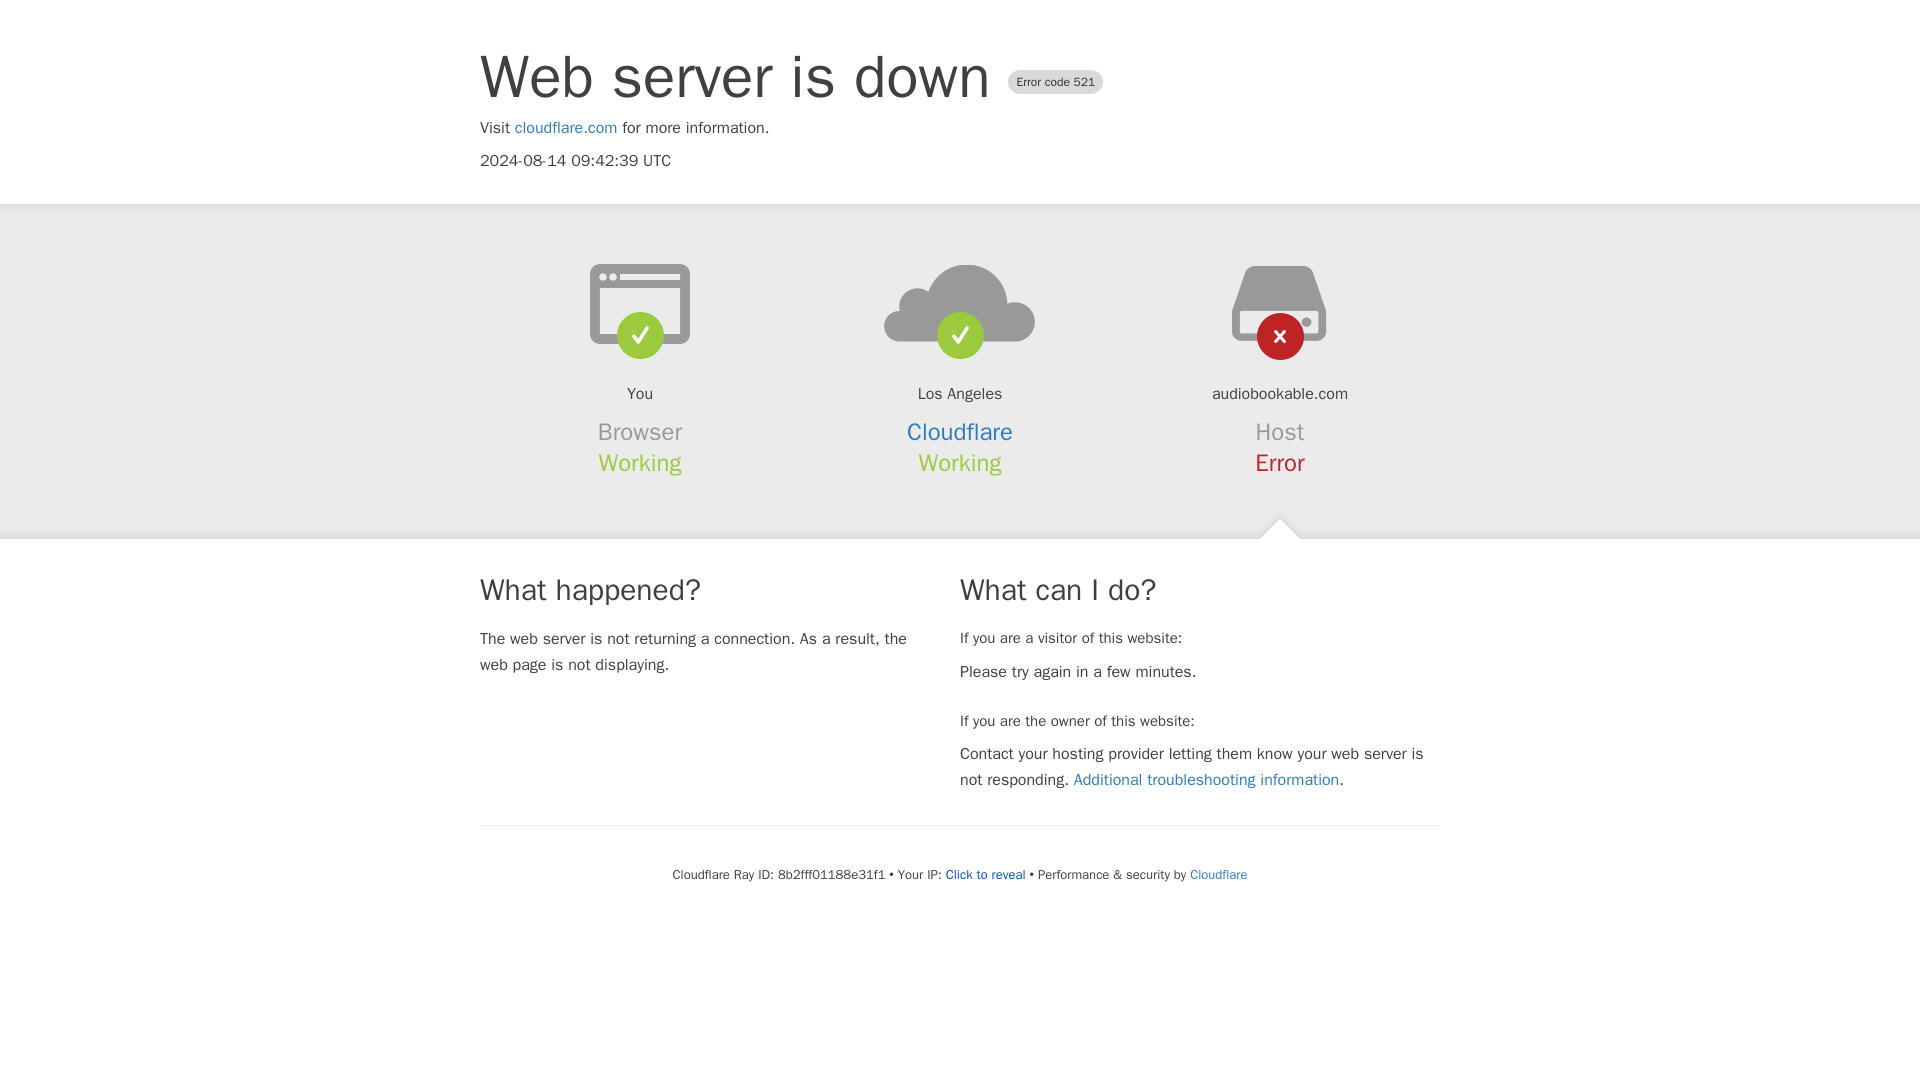  What do you see at coordinates (566, 128) in the screenshot?
I see `cloudflare.com` at bounding box center [566, 128].